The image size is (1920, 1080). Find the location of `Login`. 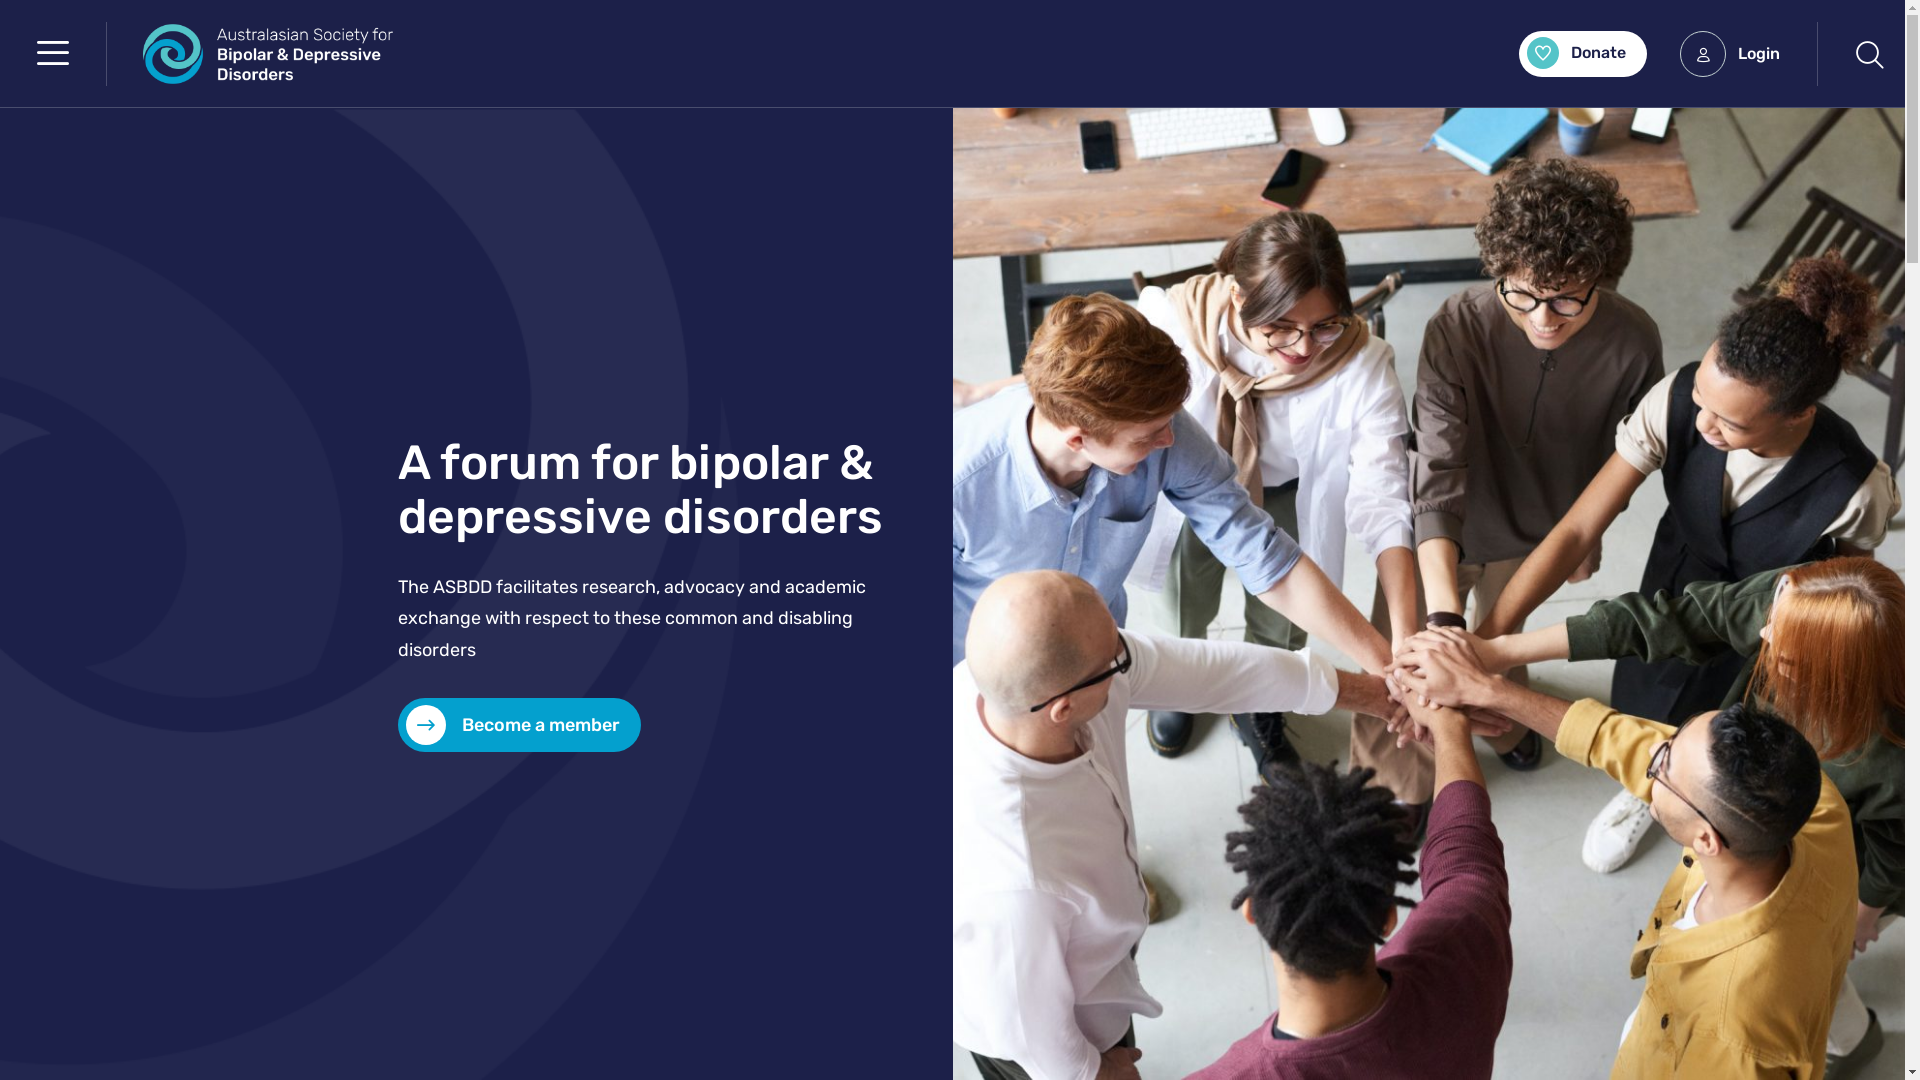

Login is located at coordinates (1730, 53).